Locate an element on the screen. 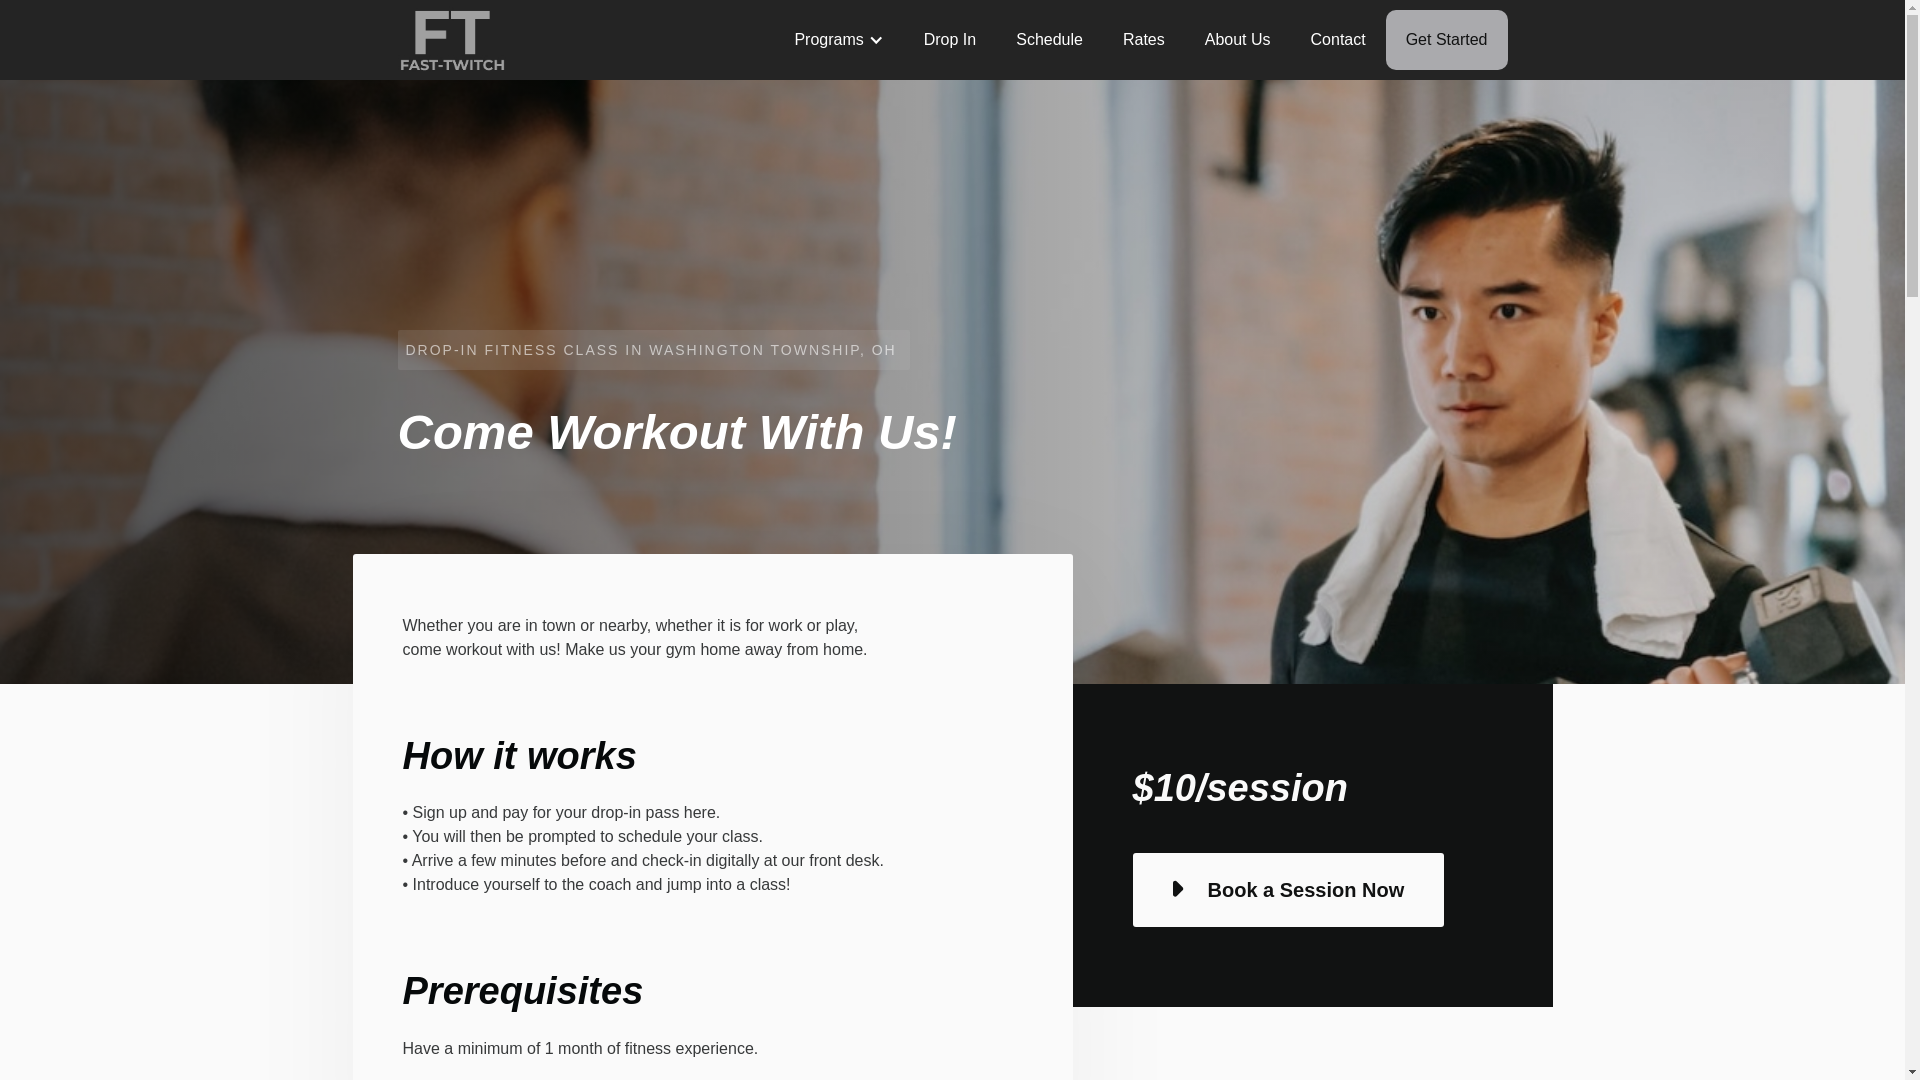 This screenshot has height=1080, width=1920. Contact is located at coordinates (1338, 40).